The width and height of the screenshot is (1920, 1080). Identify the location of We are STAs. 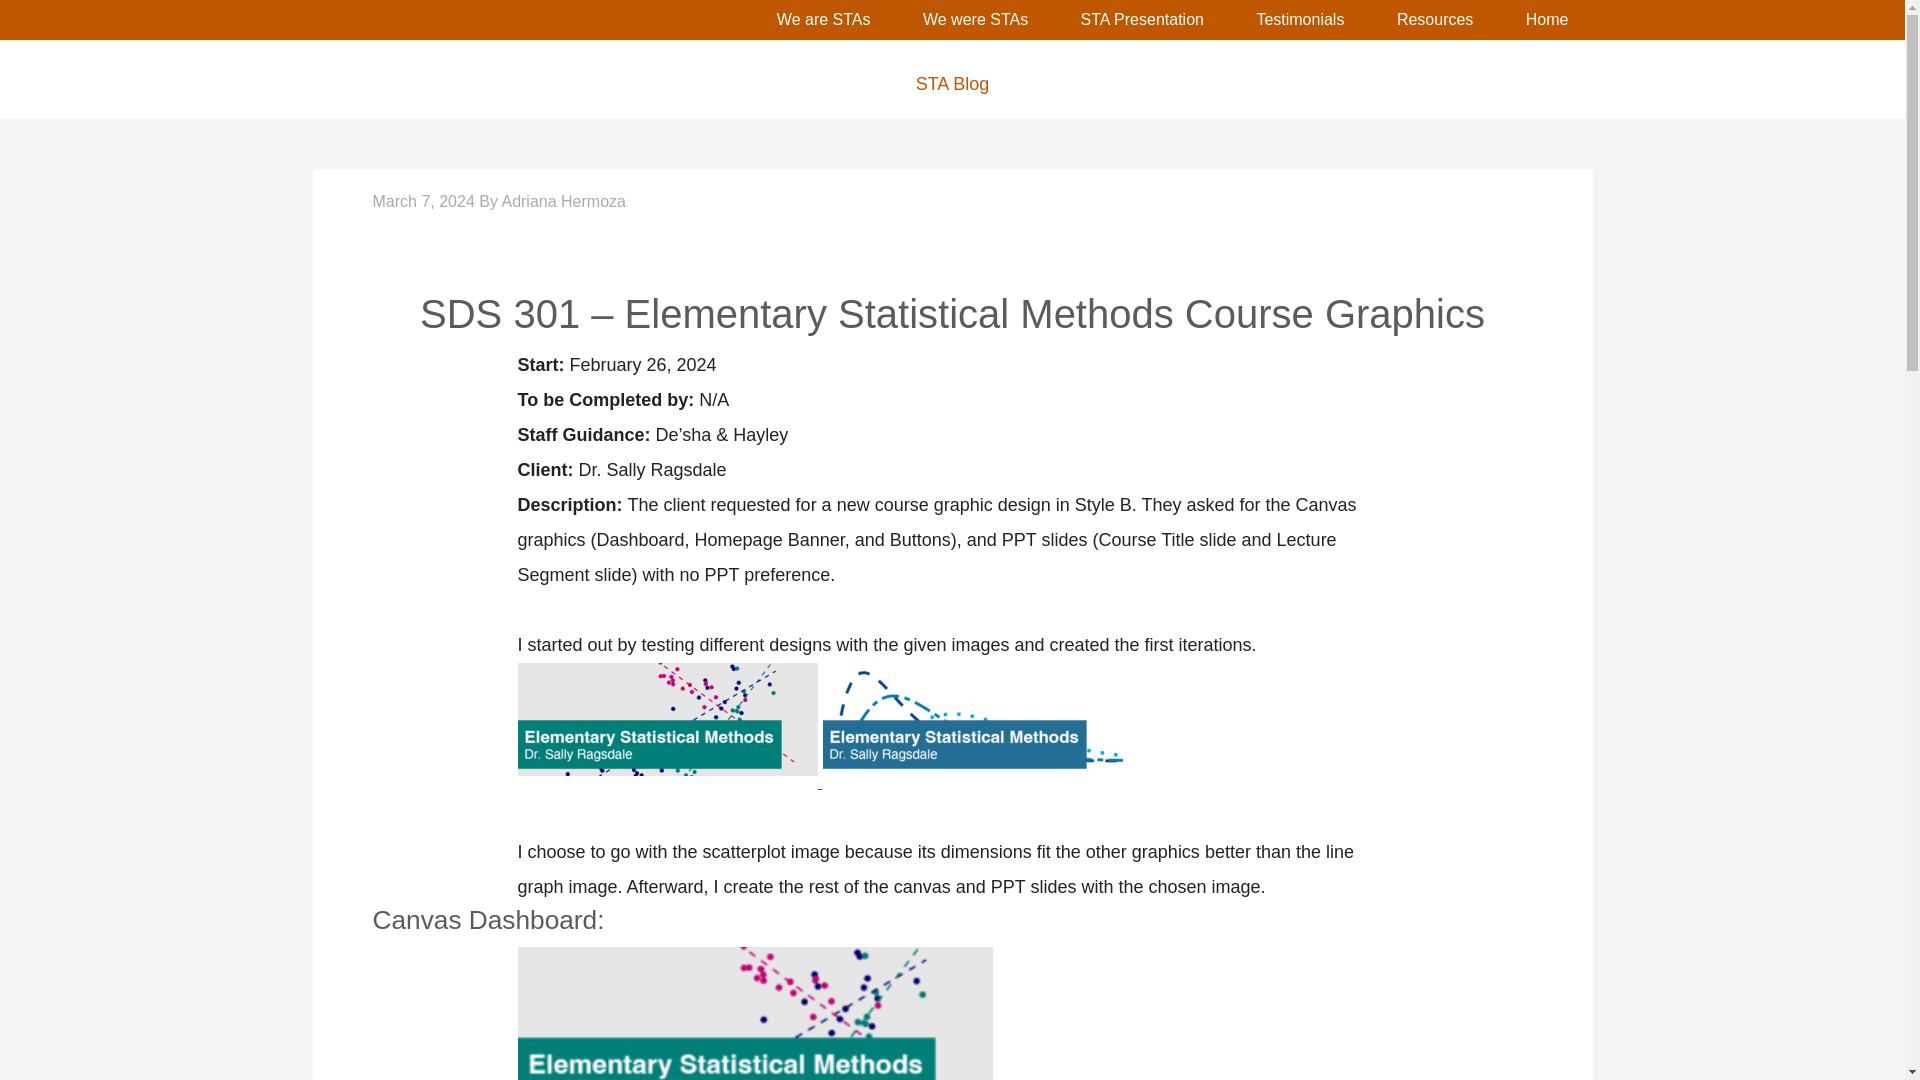
(823, 20).